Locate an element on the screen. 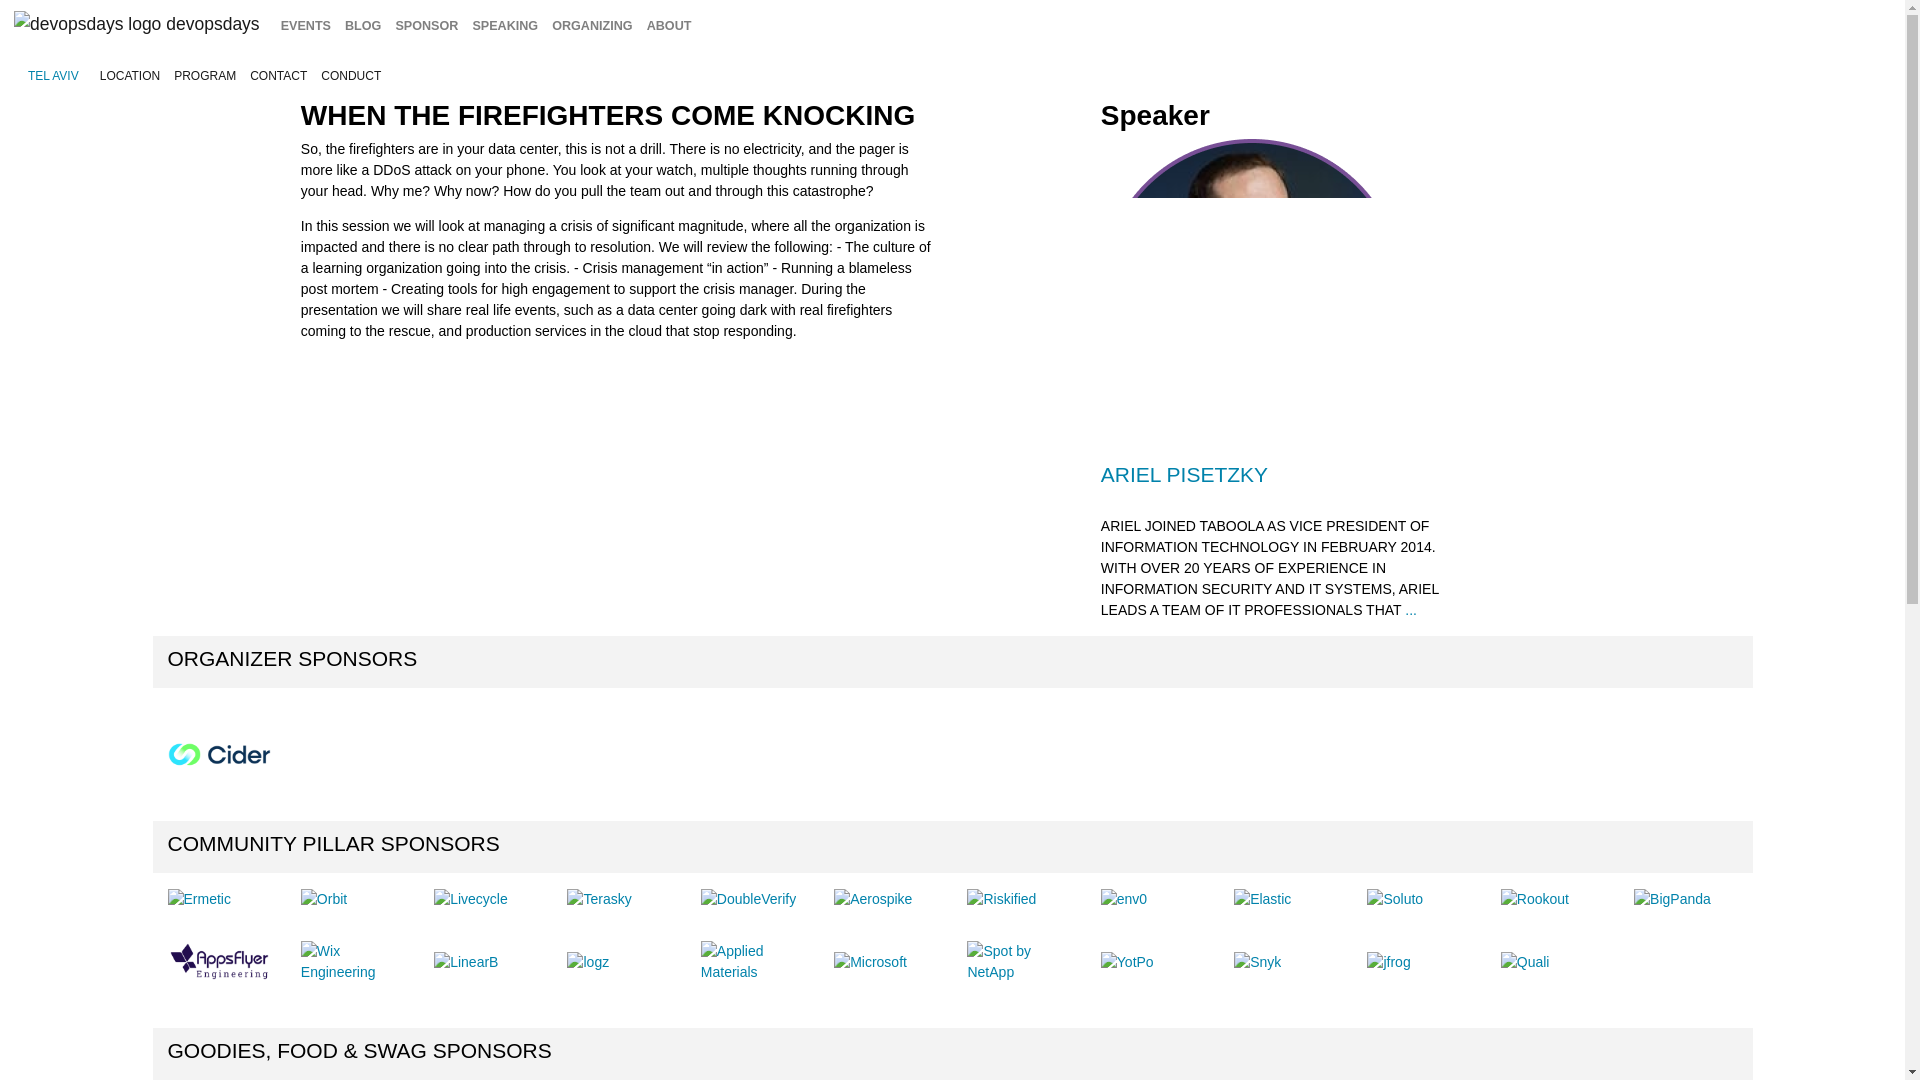  Cider Security is located at coordinates (219, 754).